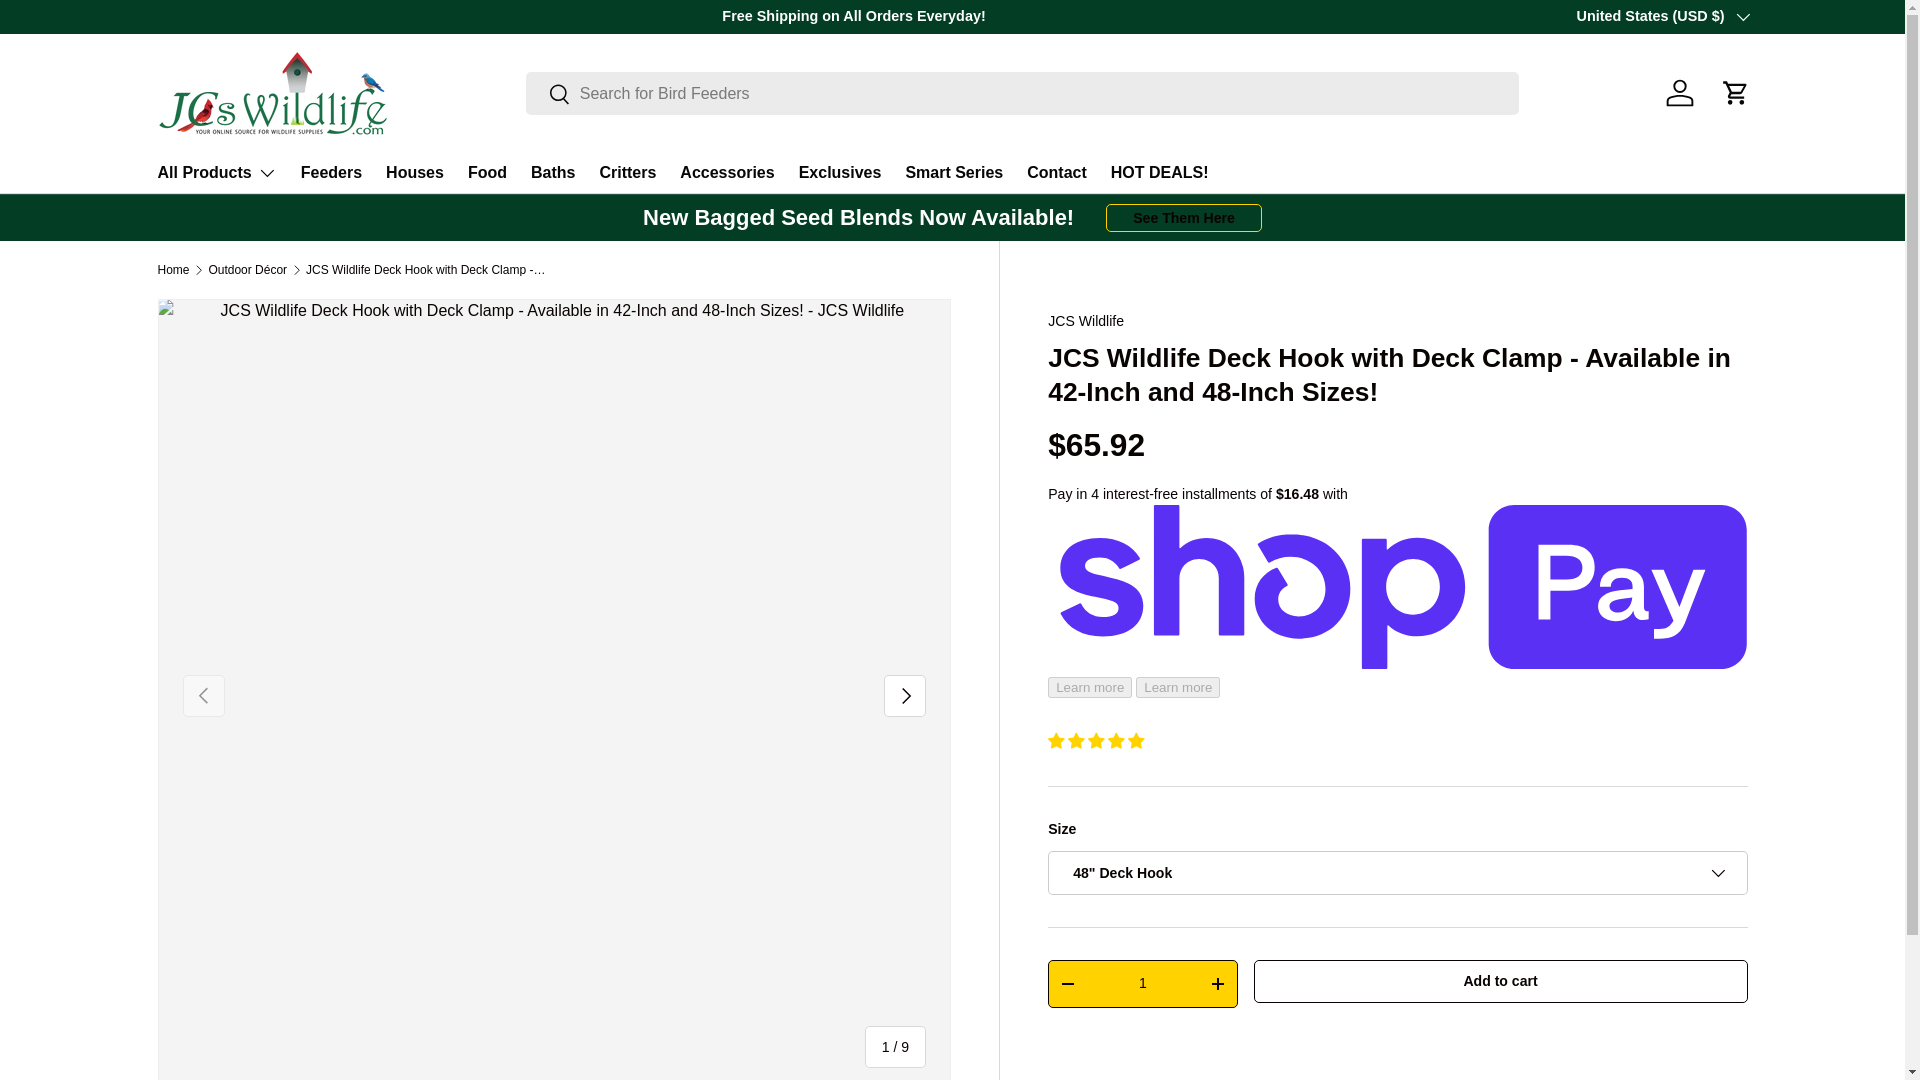  Describe the element at coordinates (1183, 218) in the screenshot. I see `See Them Here` at that location.